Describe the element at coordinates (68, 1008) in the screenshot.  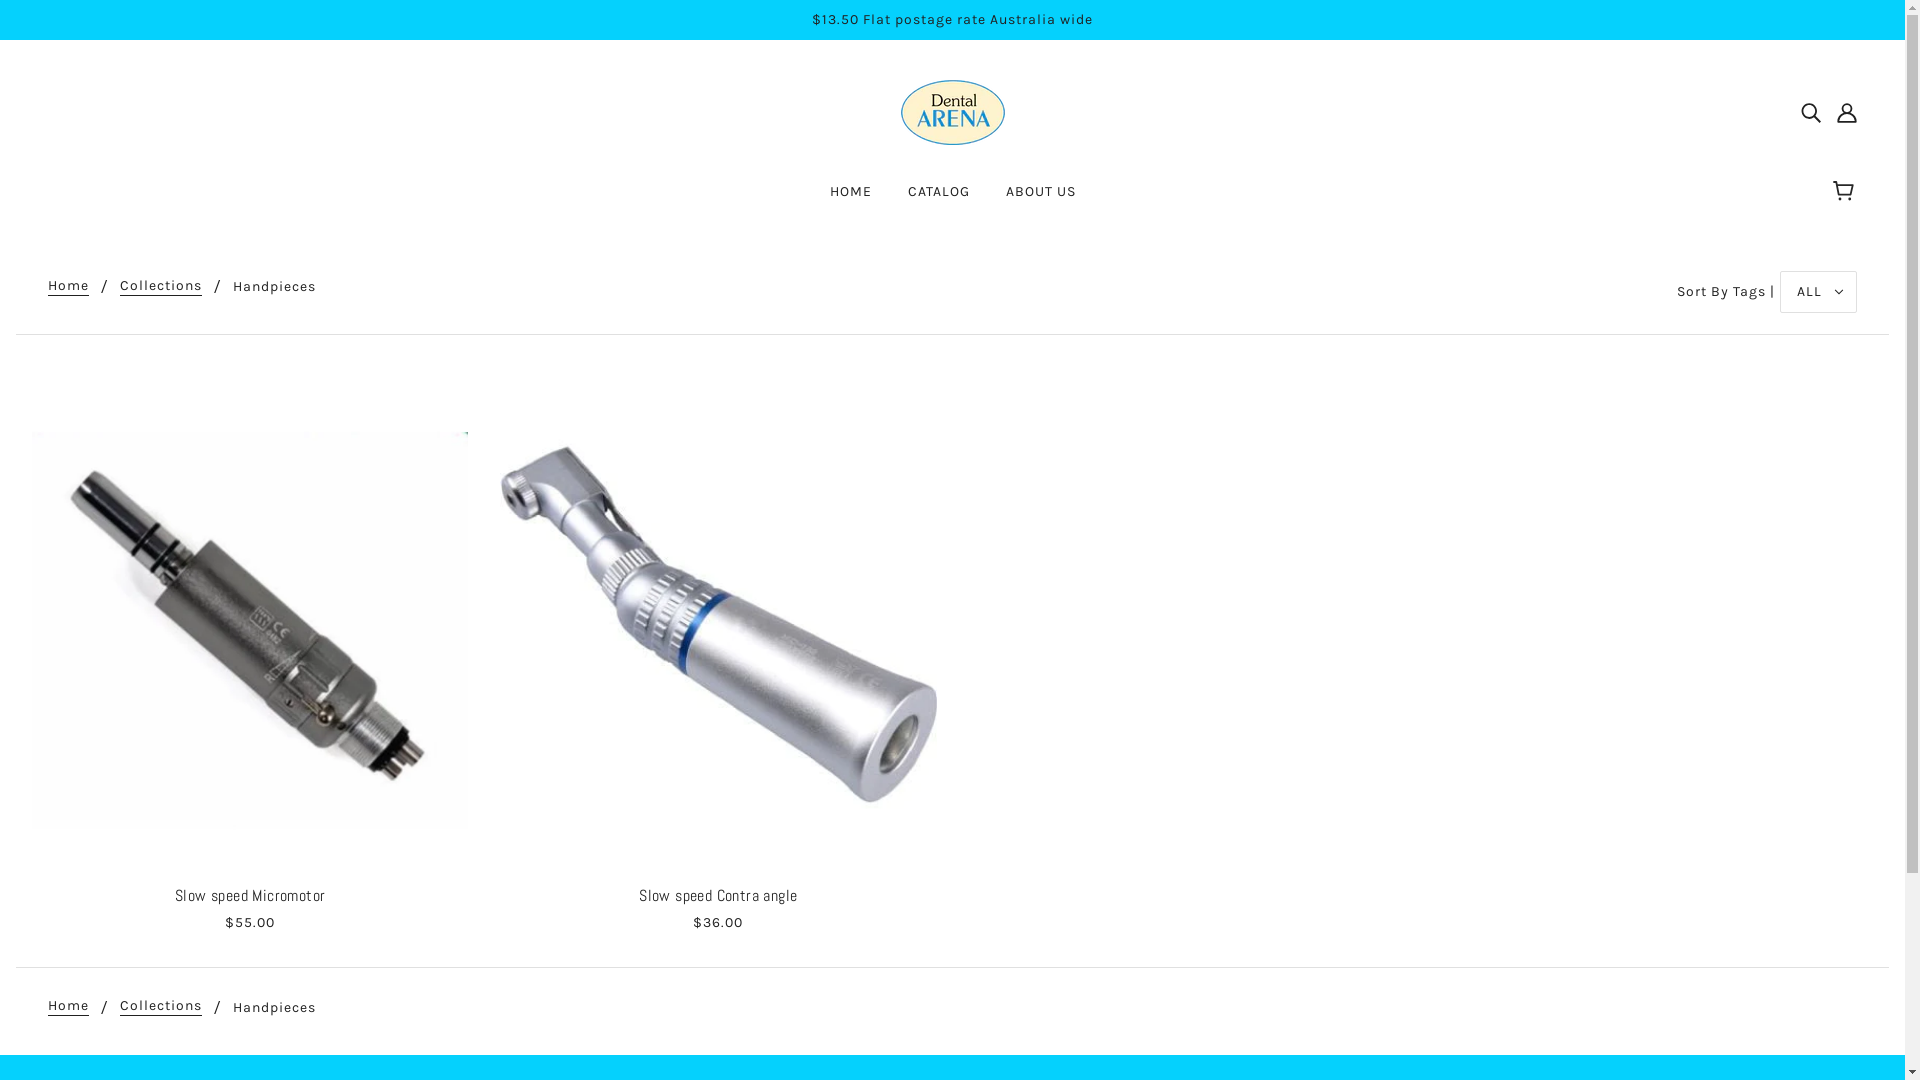
I see `Home` at that location.